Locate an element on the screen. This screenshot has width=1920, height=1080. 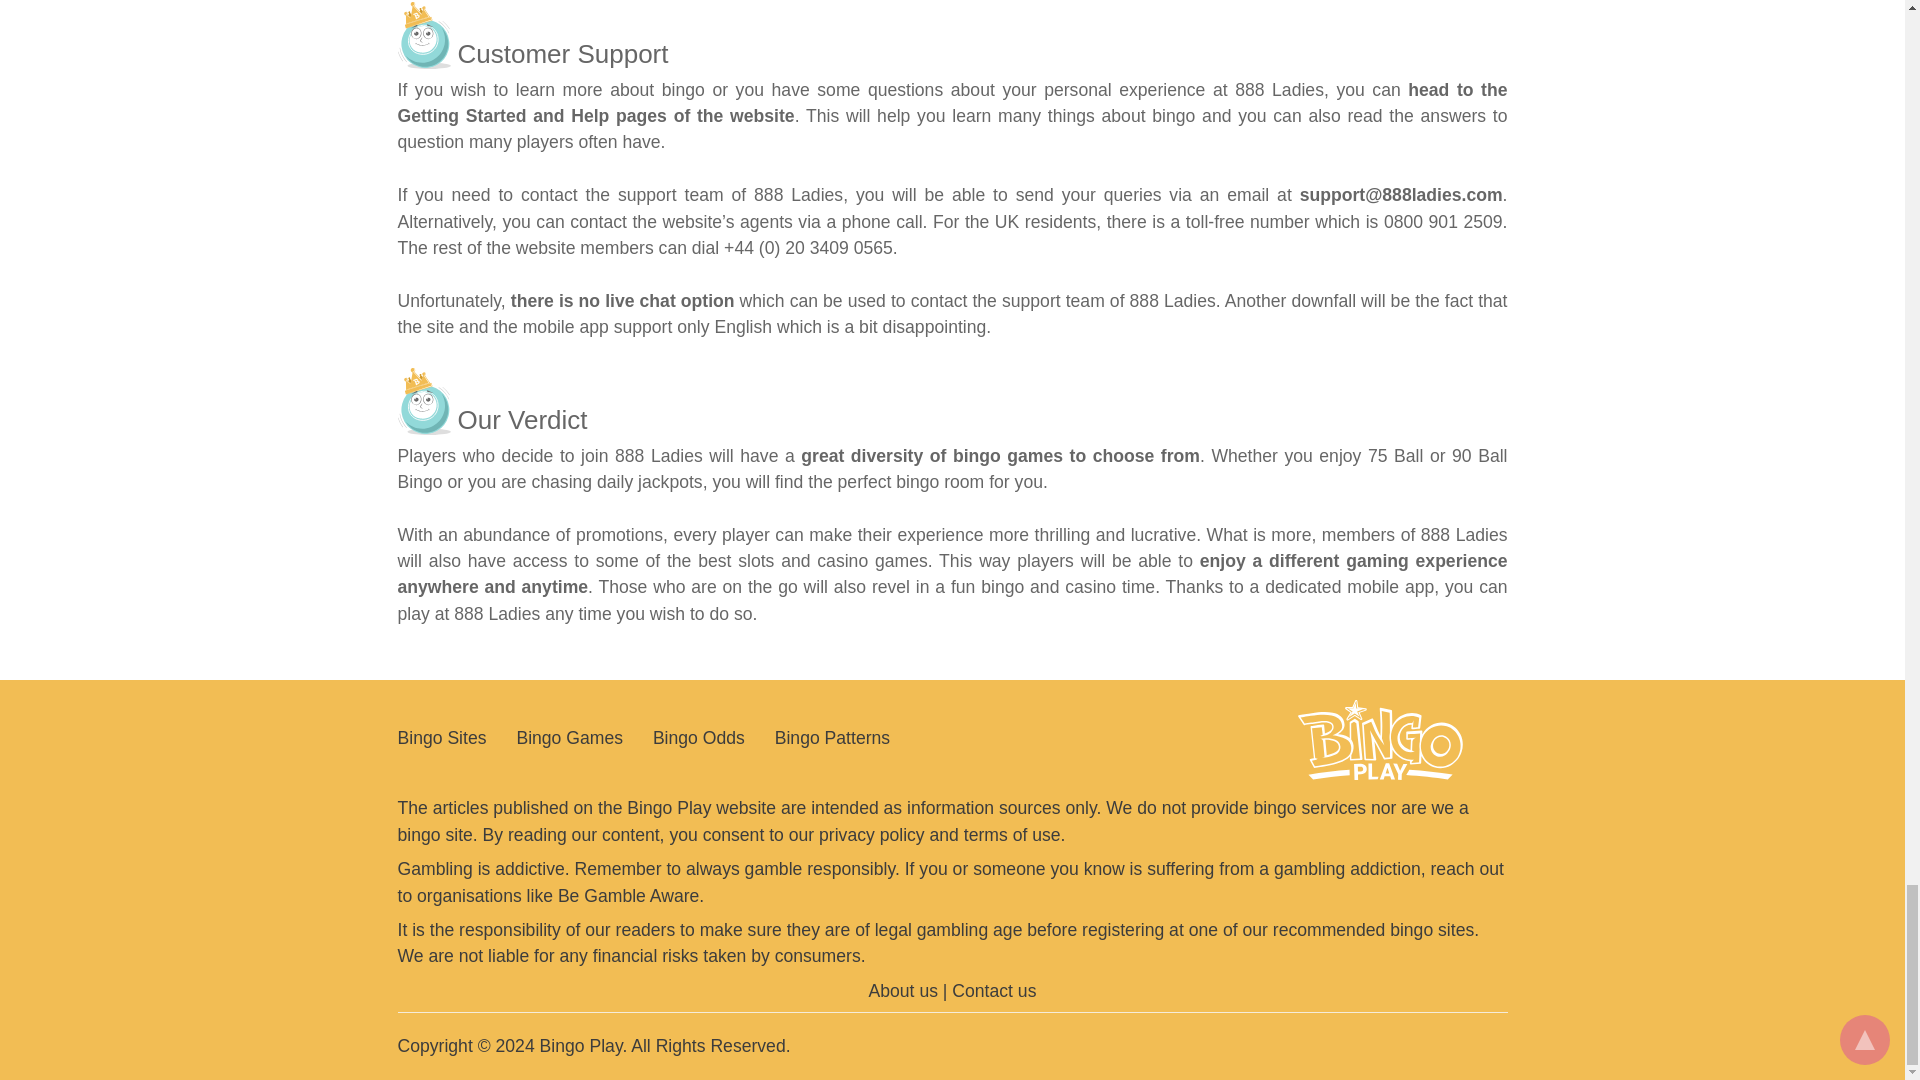
Bingo Games is located at coordinates (569, 738).